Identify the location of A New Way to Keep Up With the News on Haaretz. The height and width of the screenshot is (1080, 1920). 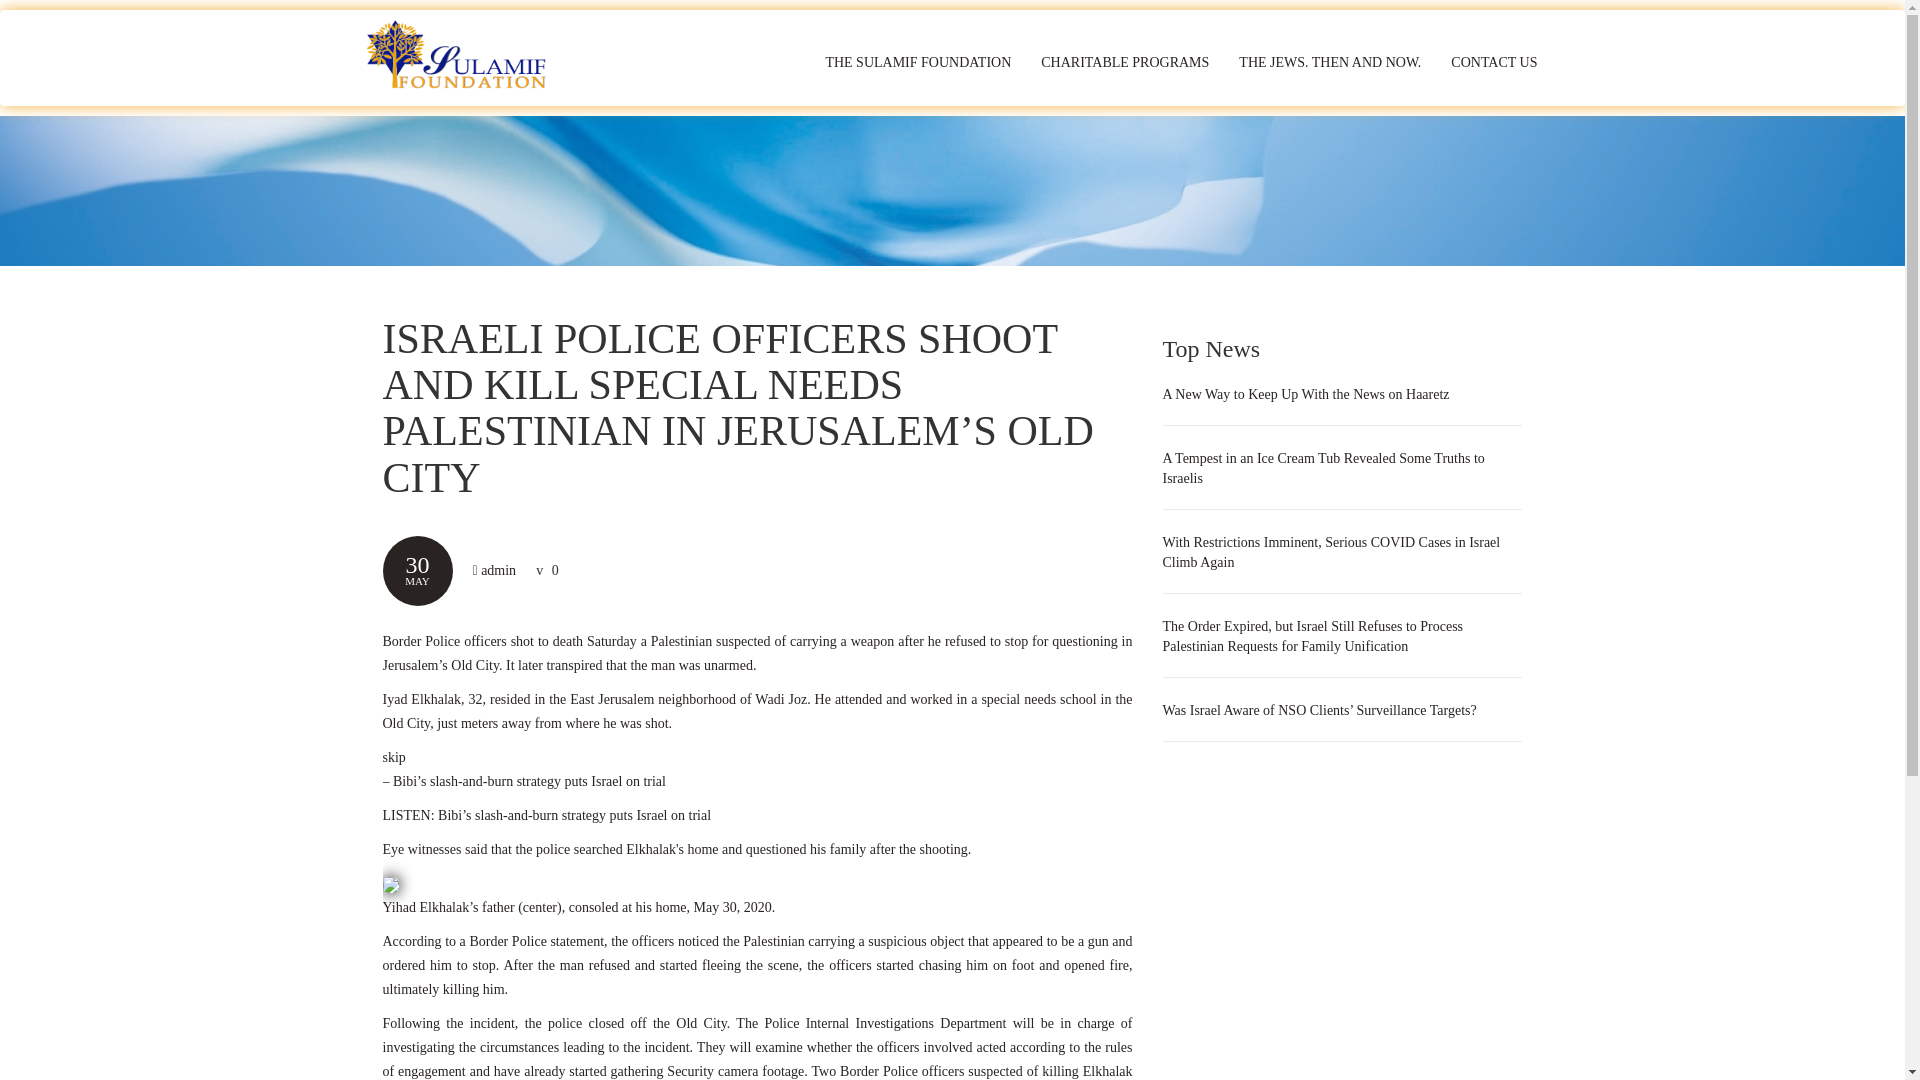
(1305, 394).